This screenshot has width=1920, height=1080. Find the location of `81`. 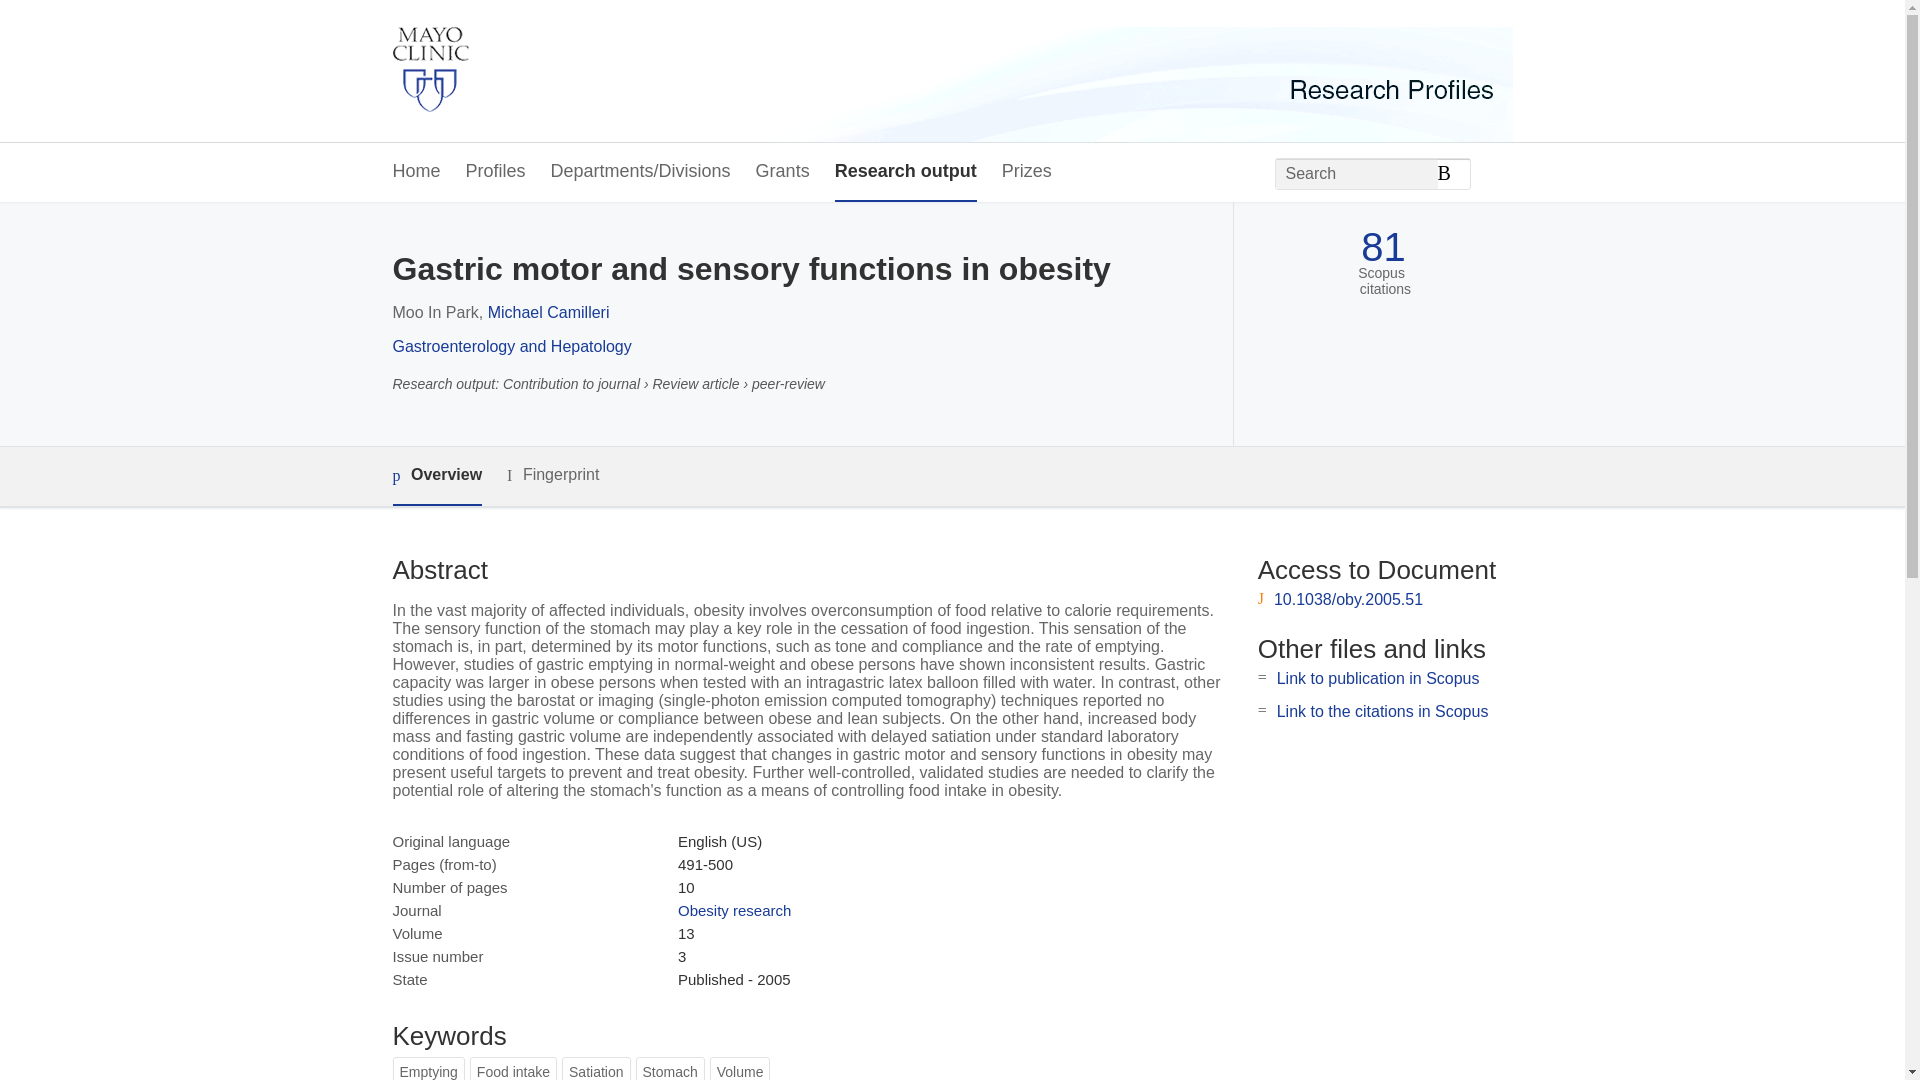

81 is located at coordinates (1383, 247).